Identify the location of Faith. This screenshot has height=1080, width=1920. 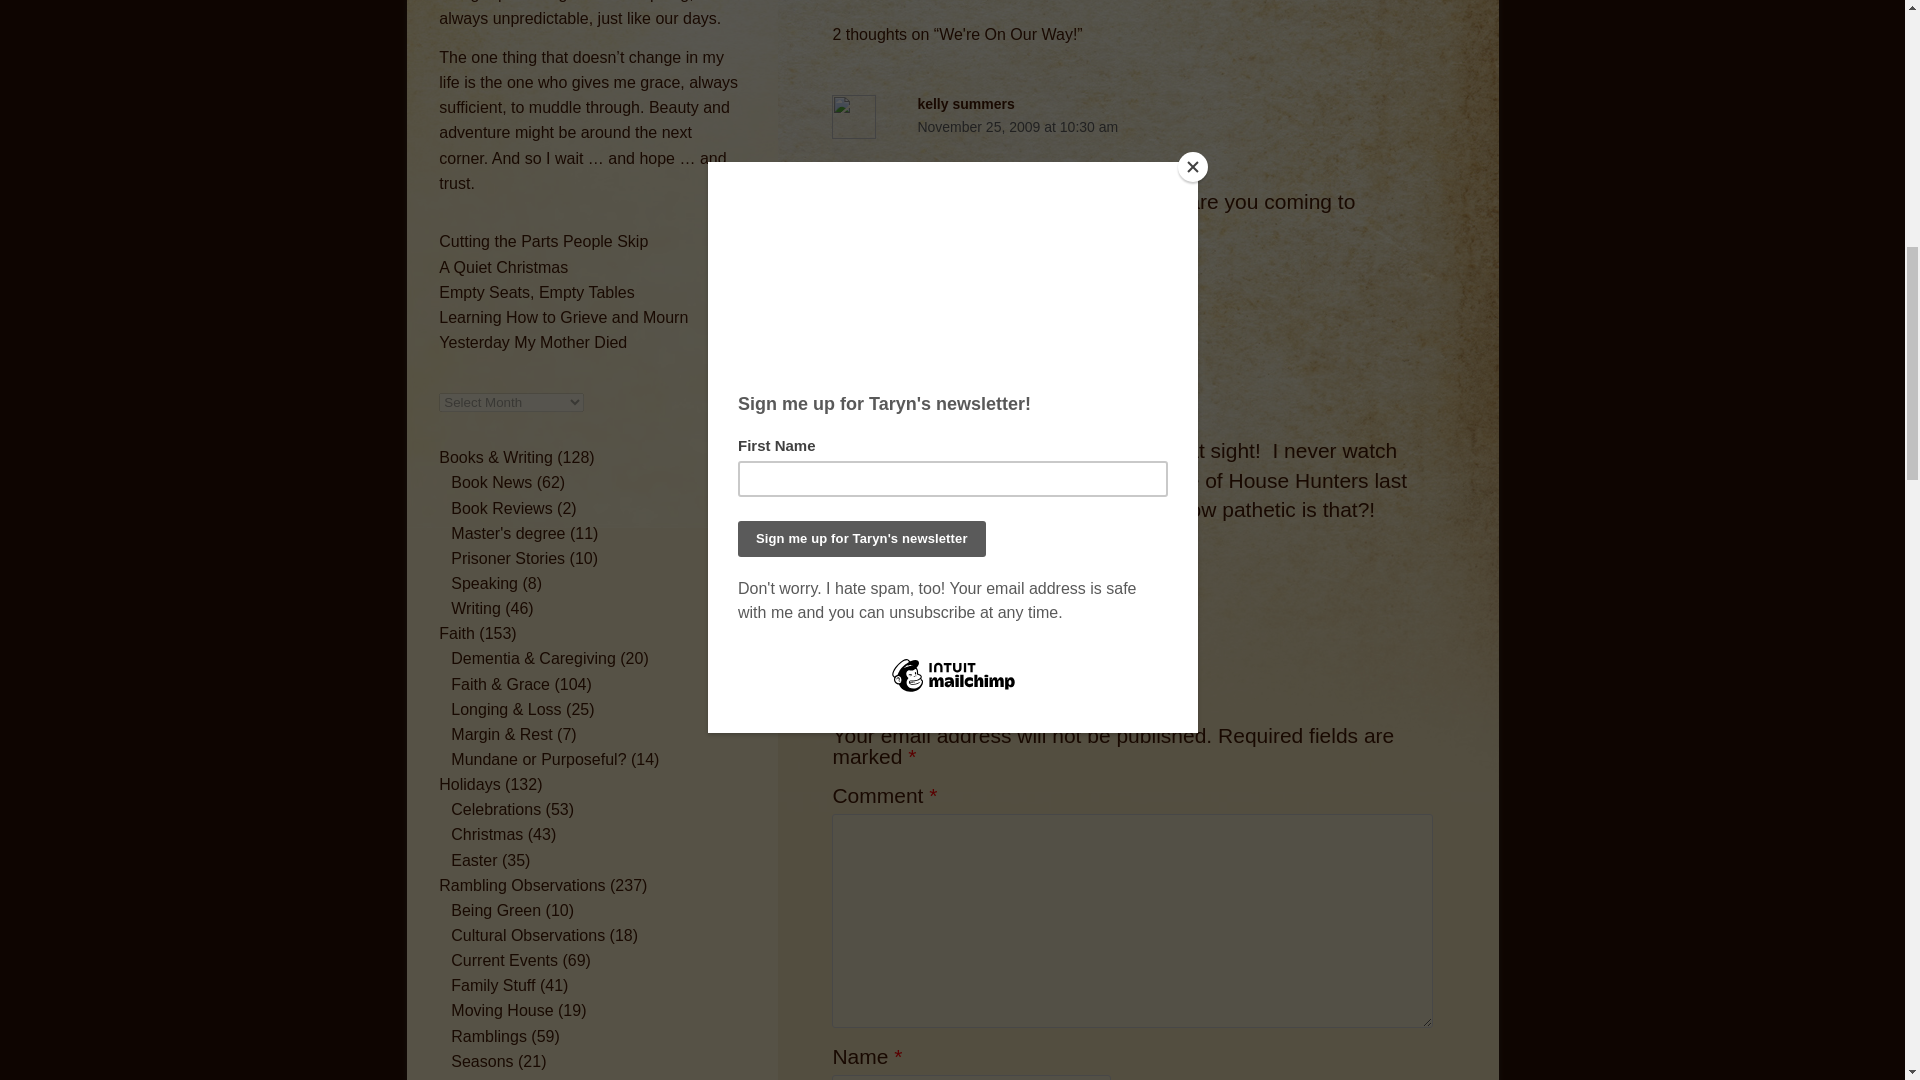
(456, 633).